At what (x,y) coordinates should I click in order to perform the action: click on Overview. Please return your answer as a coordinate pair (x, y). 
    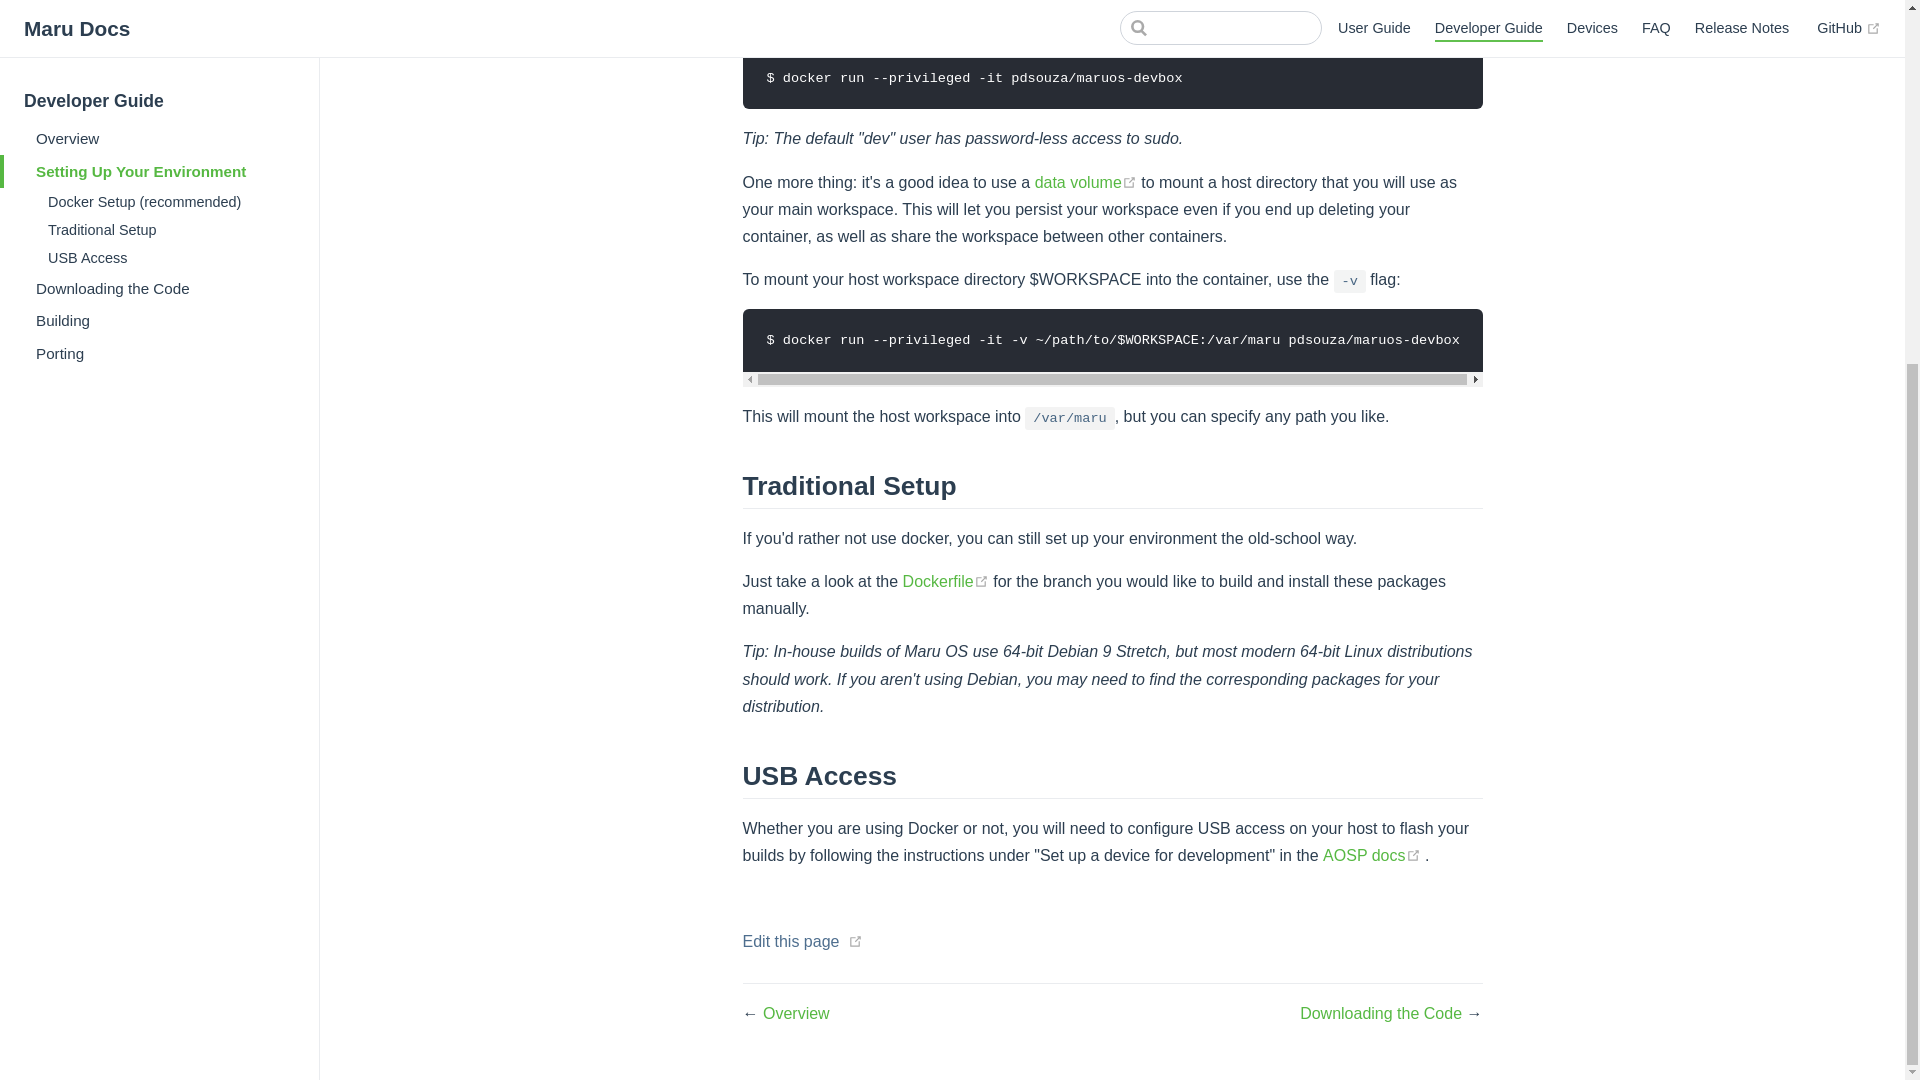
    Looking at the image, I should click on (796, 1013).